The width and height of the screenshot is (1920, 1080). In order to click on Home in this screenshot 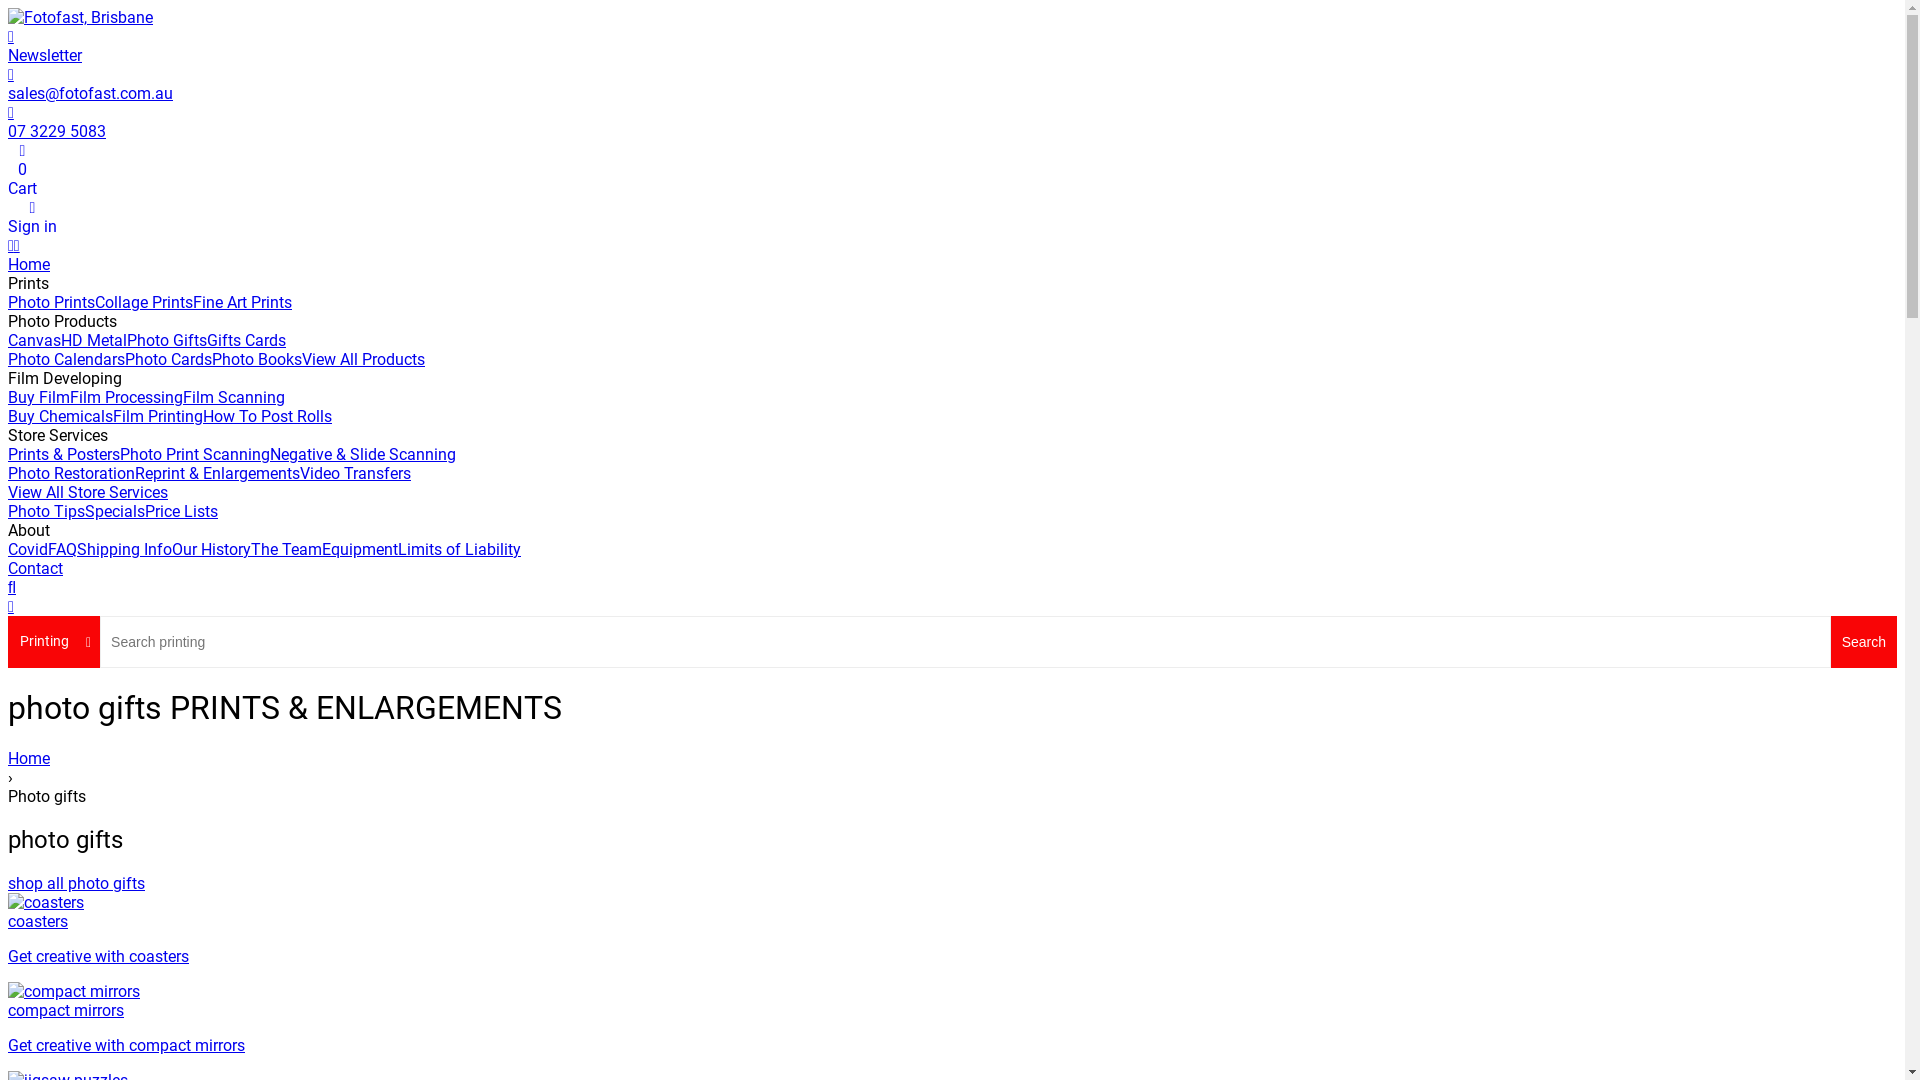, I will do `click(29, 264)`.